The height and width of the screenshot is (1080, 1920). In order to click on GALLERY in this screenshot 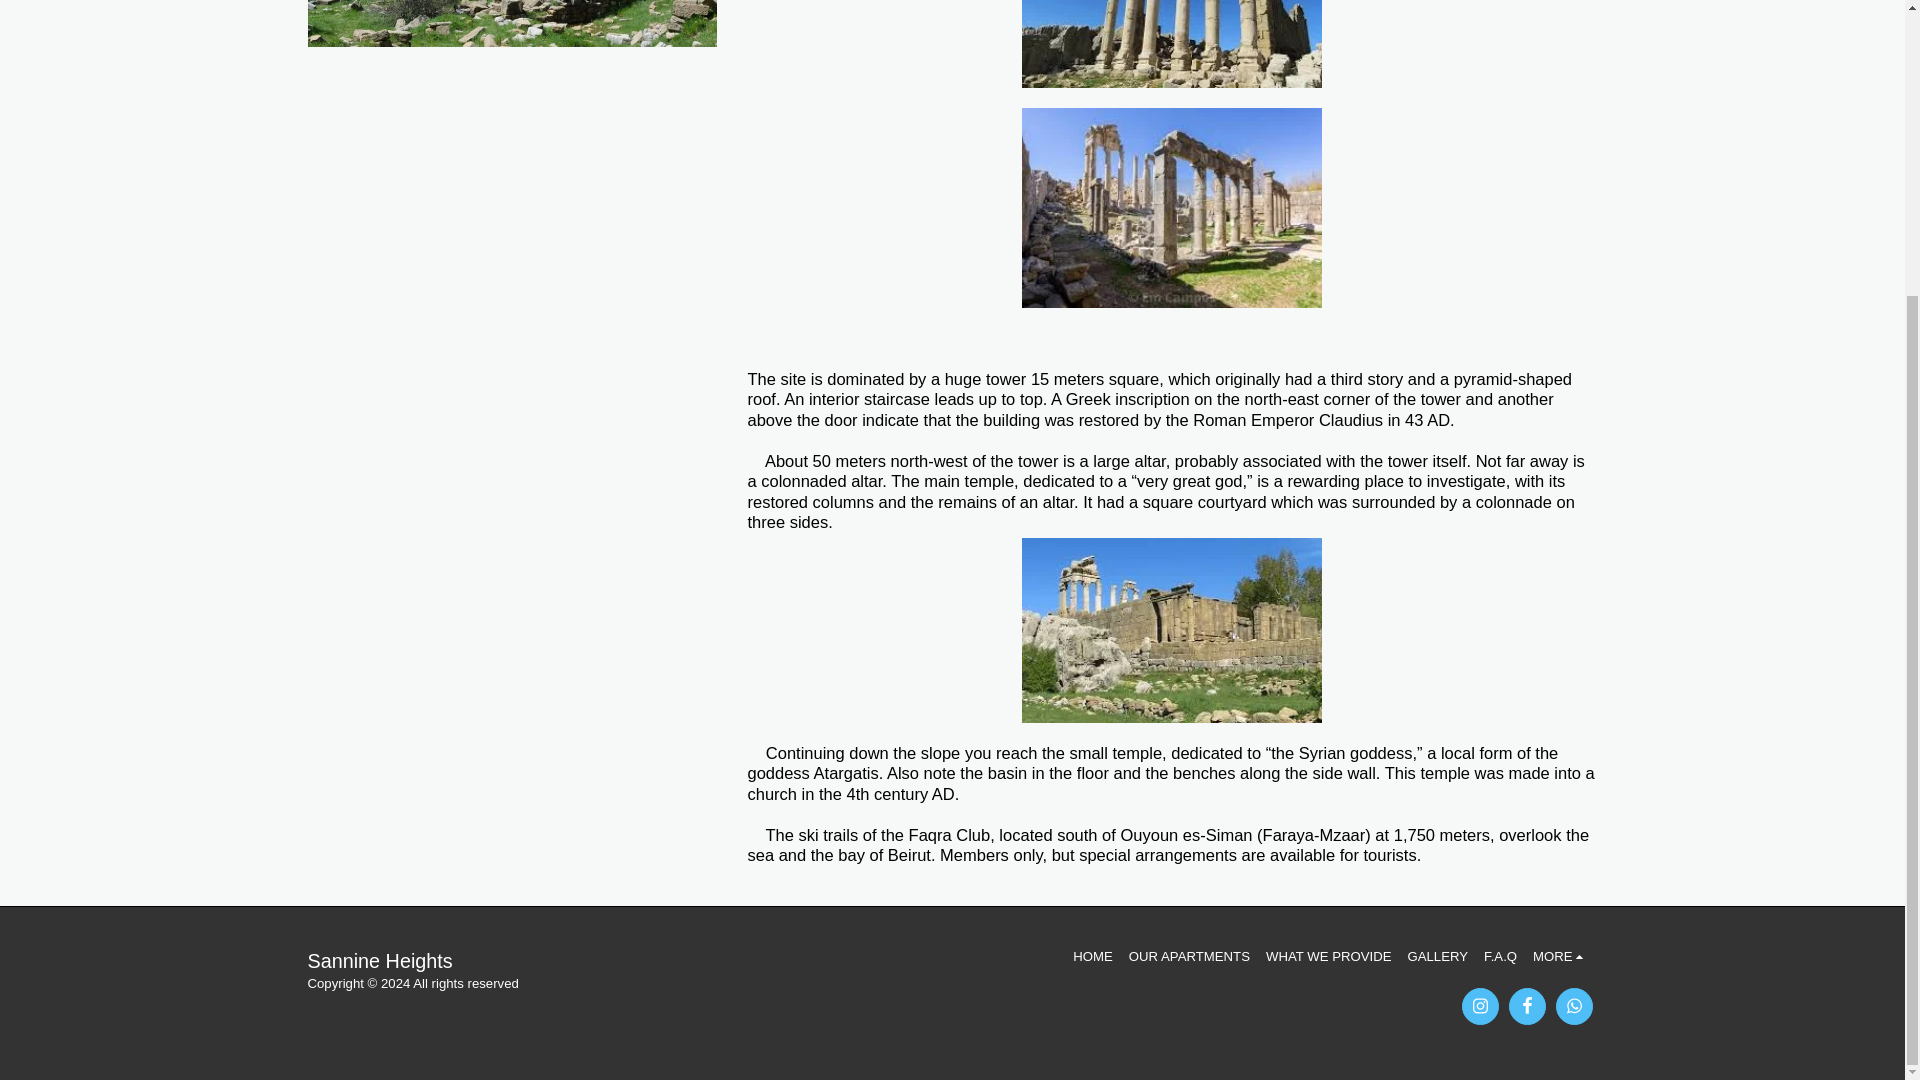, I will do `click(1438, 956)`.